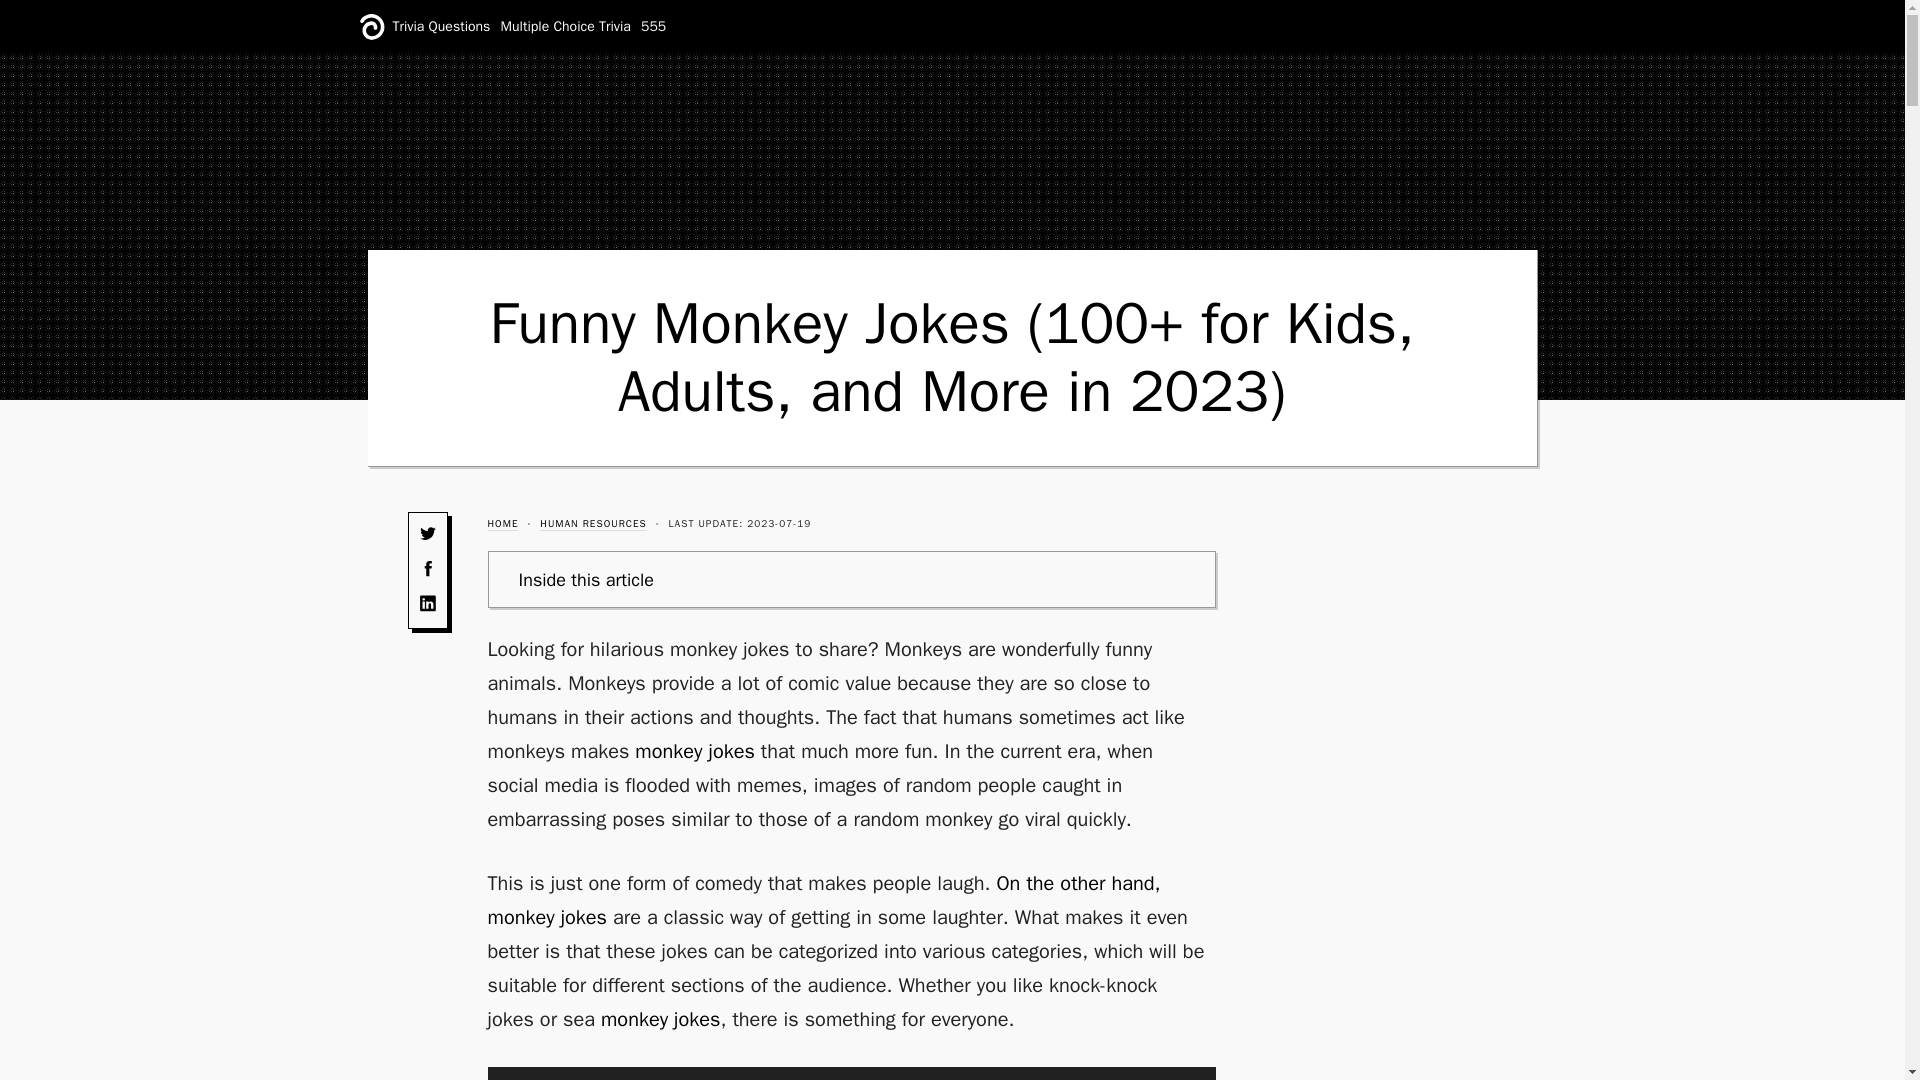 Image resolution: width=1920 pixels, height=1080 pixels. What do you see at coordinates (440, 26) in the screenshot?
I see `Trivia Questions` at bounding box center [440, 26].